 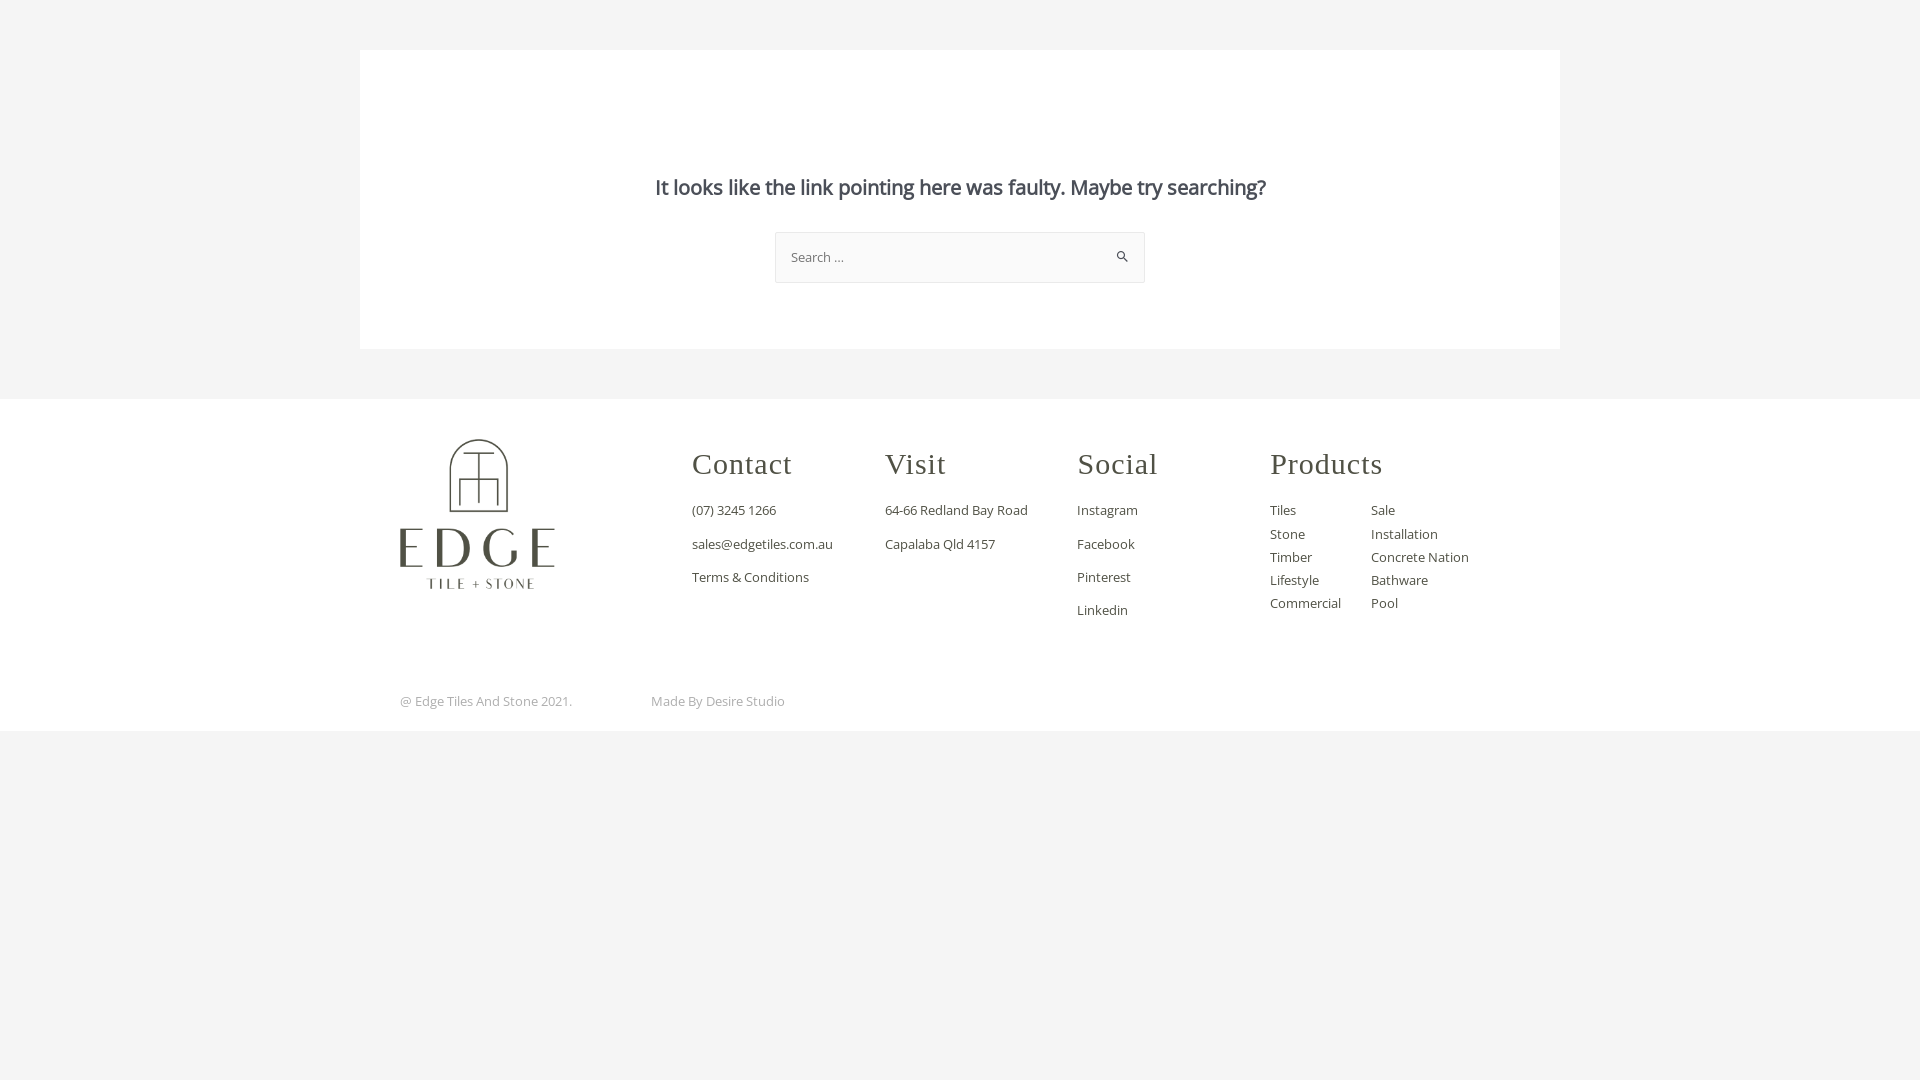 What do you see at coordinates (1164, 510) in the screenshot?
I see `Instagram` at bounding box center [1164, 510].